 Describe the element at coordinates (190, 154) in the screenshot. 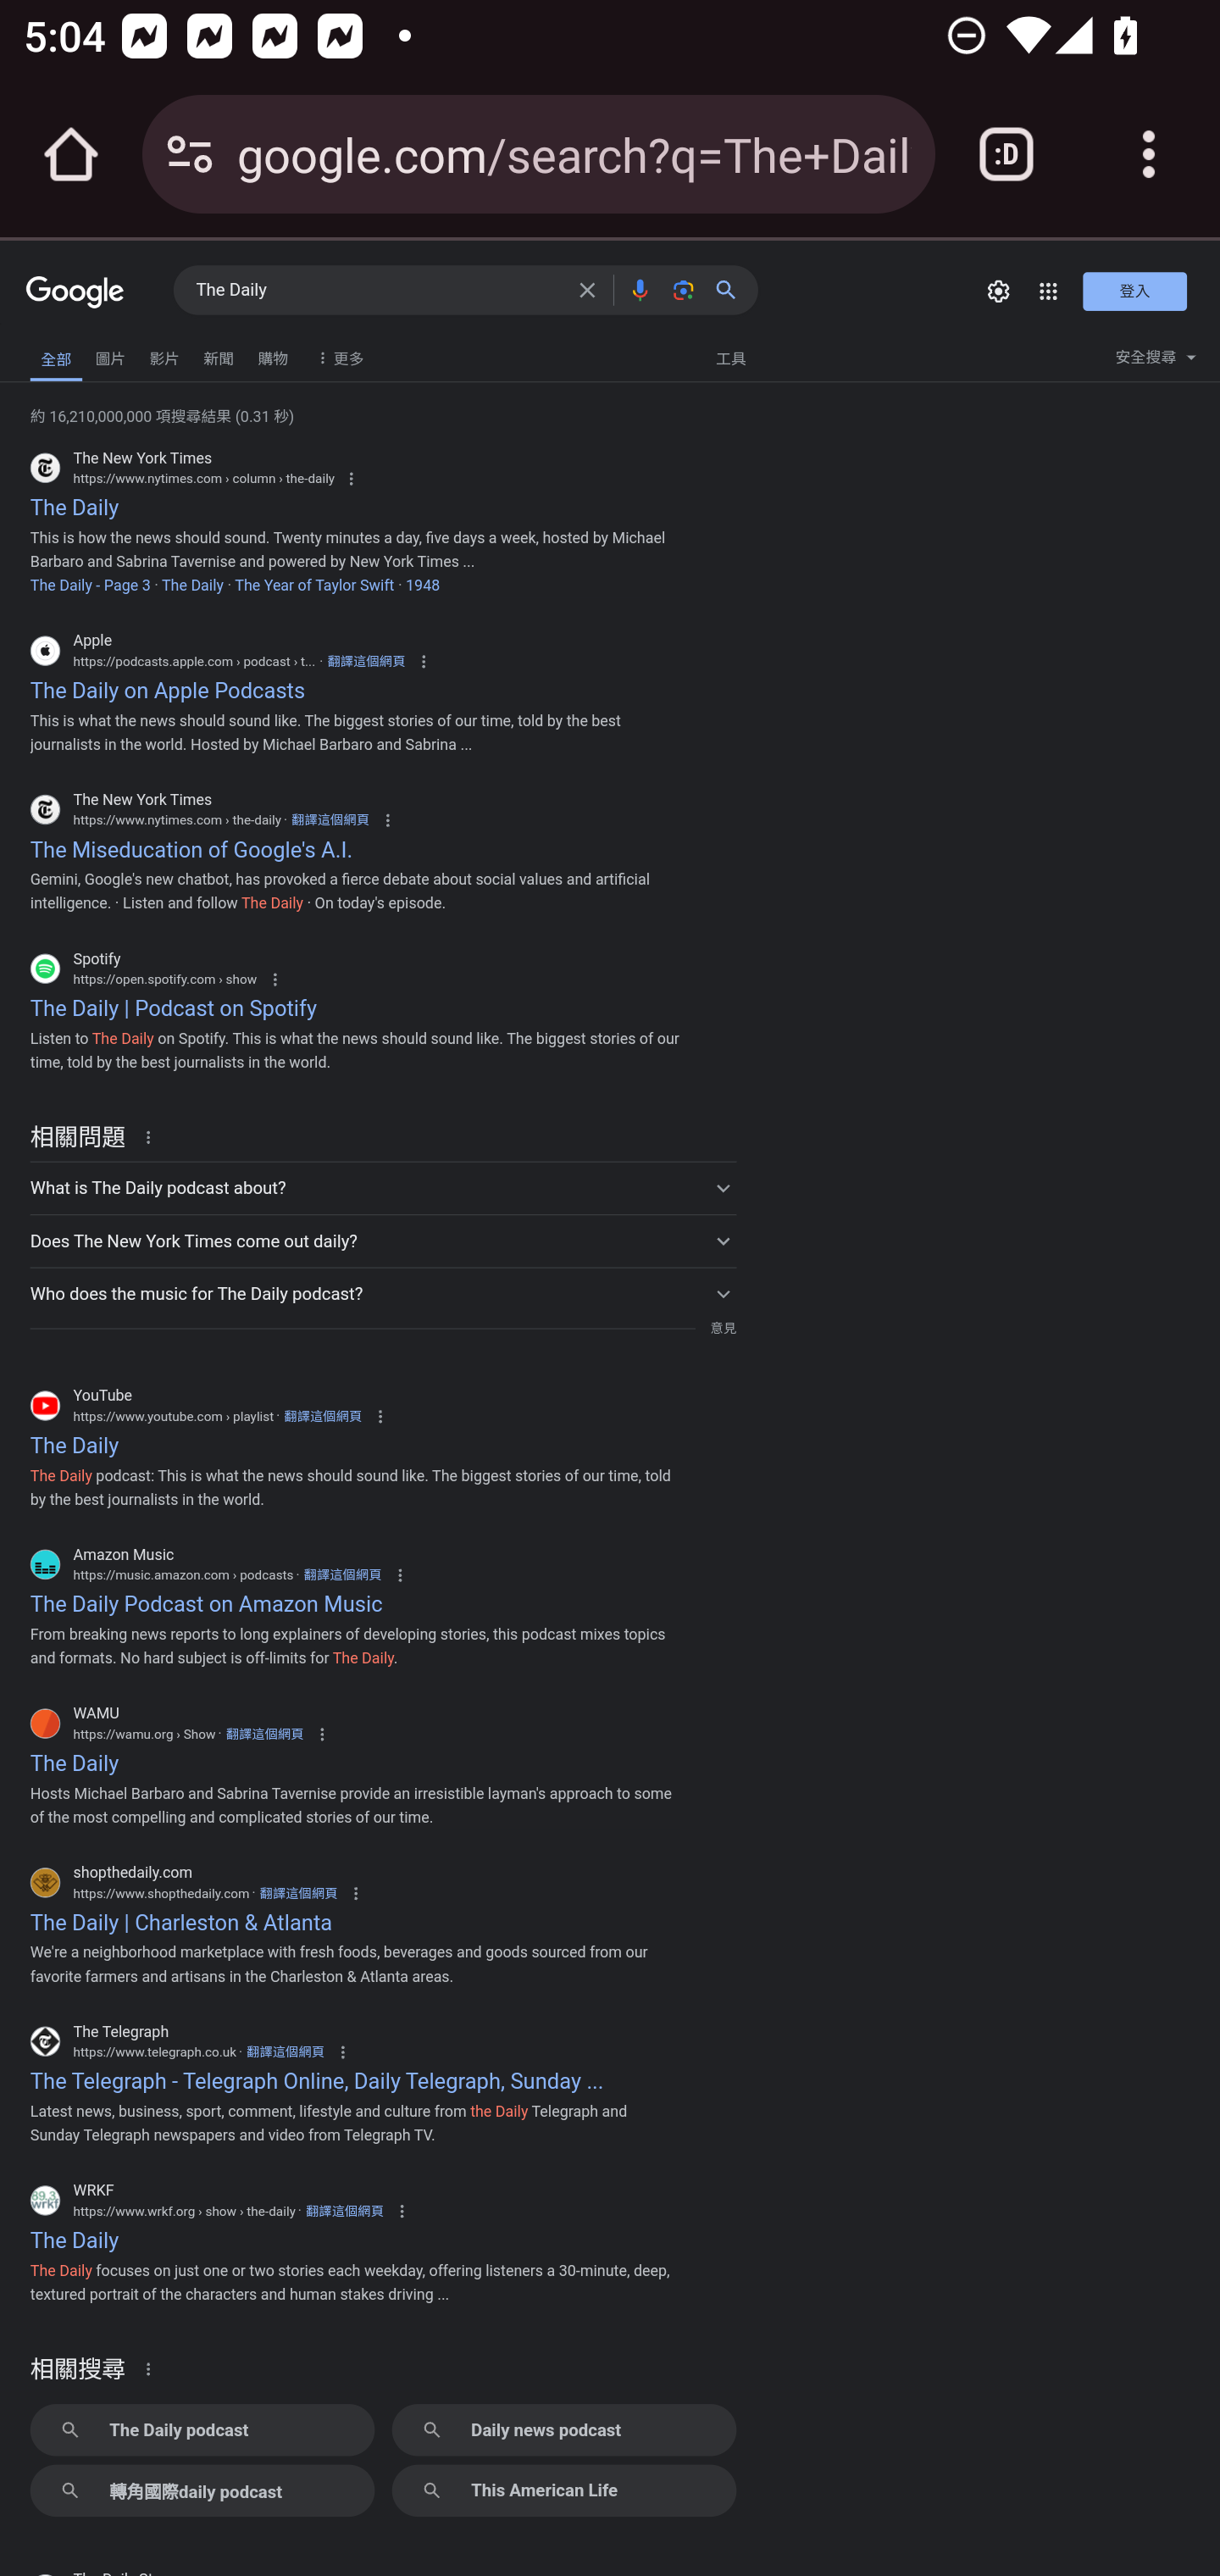

I see `Connection is secure` at that location.